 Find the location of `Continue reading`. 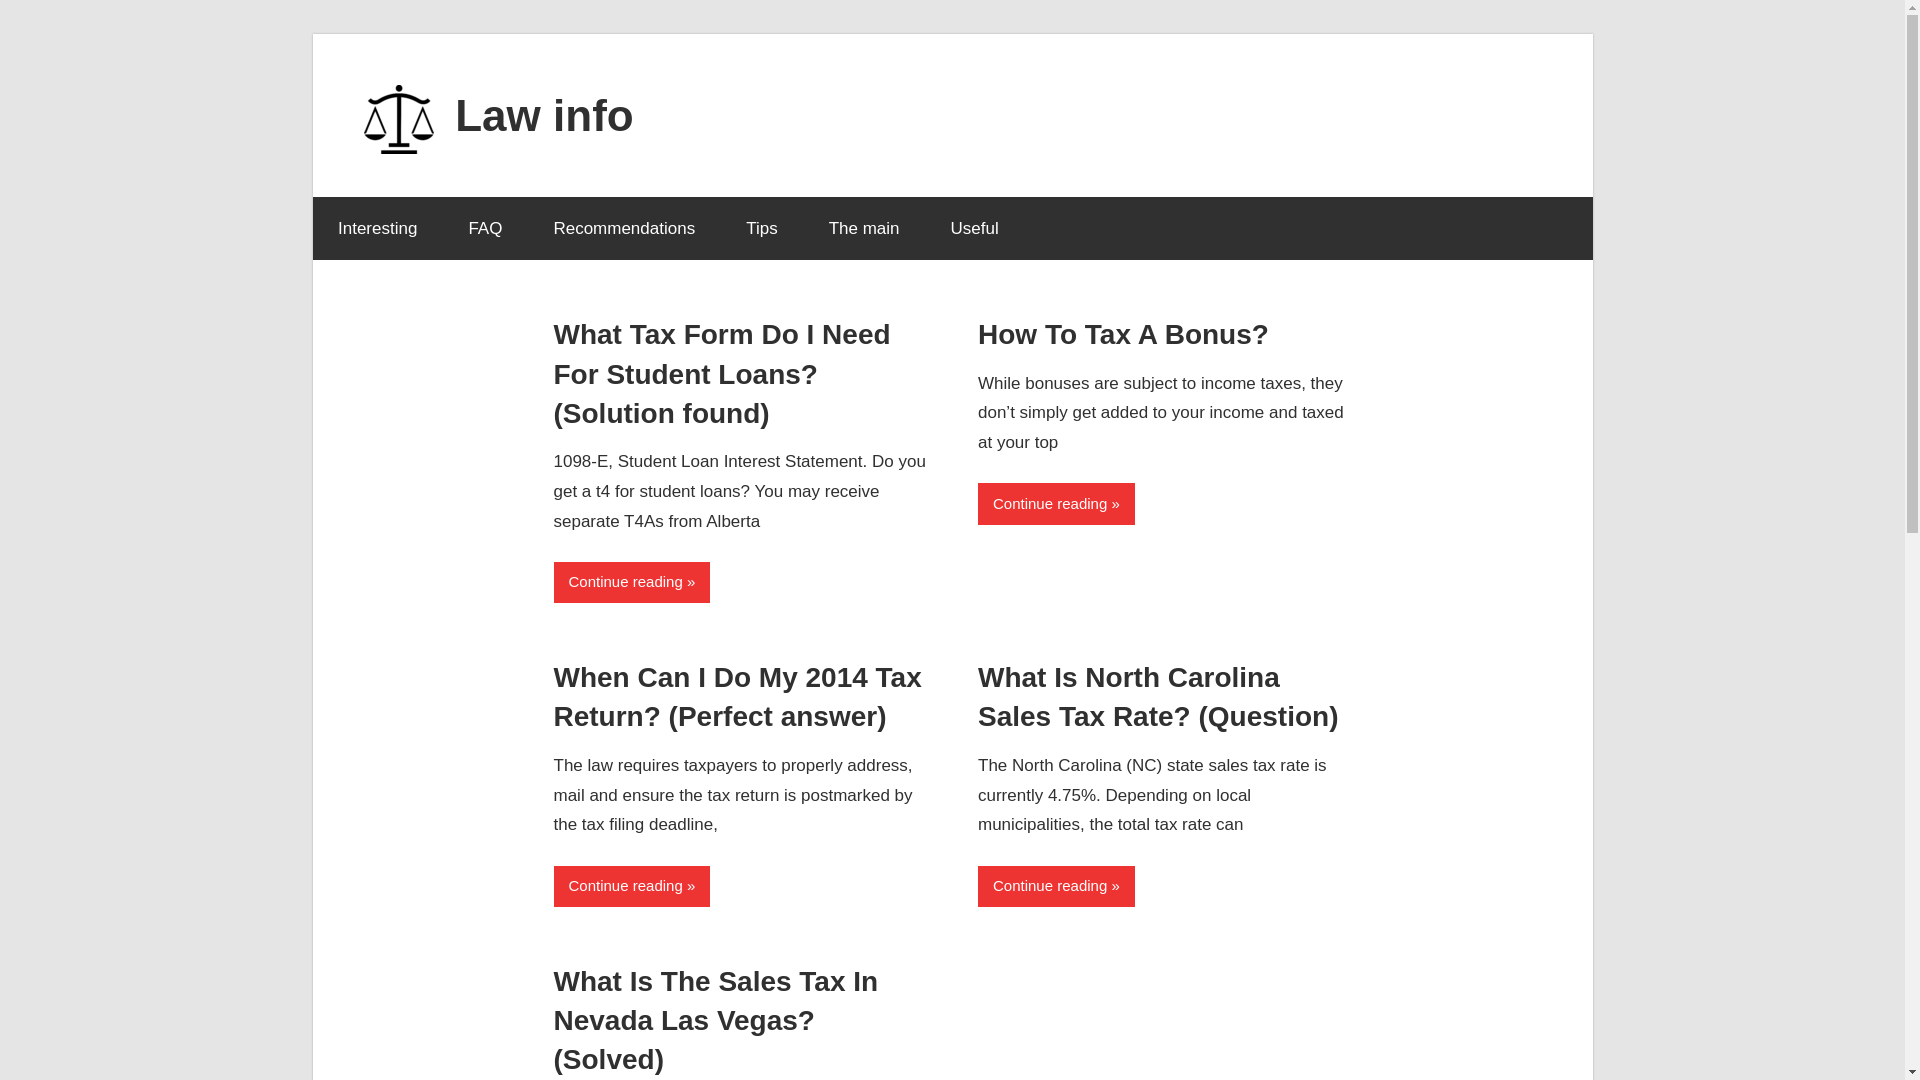

Continue reading is located at coordinates (1056, 502).